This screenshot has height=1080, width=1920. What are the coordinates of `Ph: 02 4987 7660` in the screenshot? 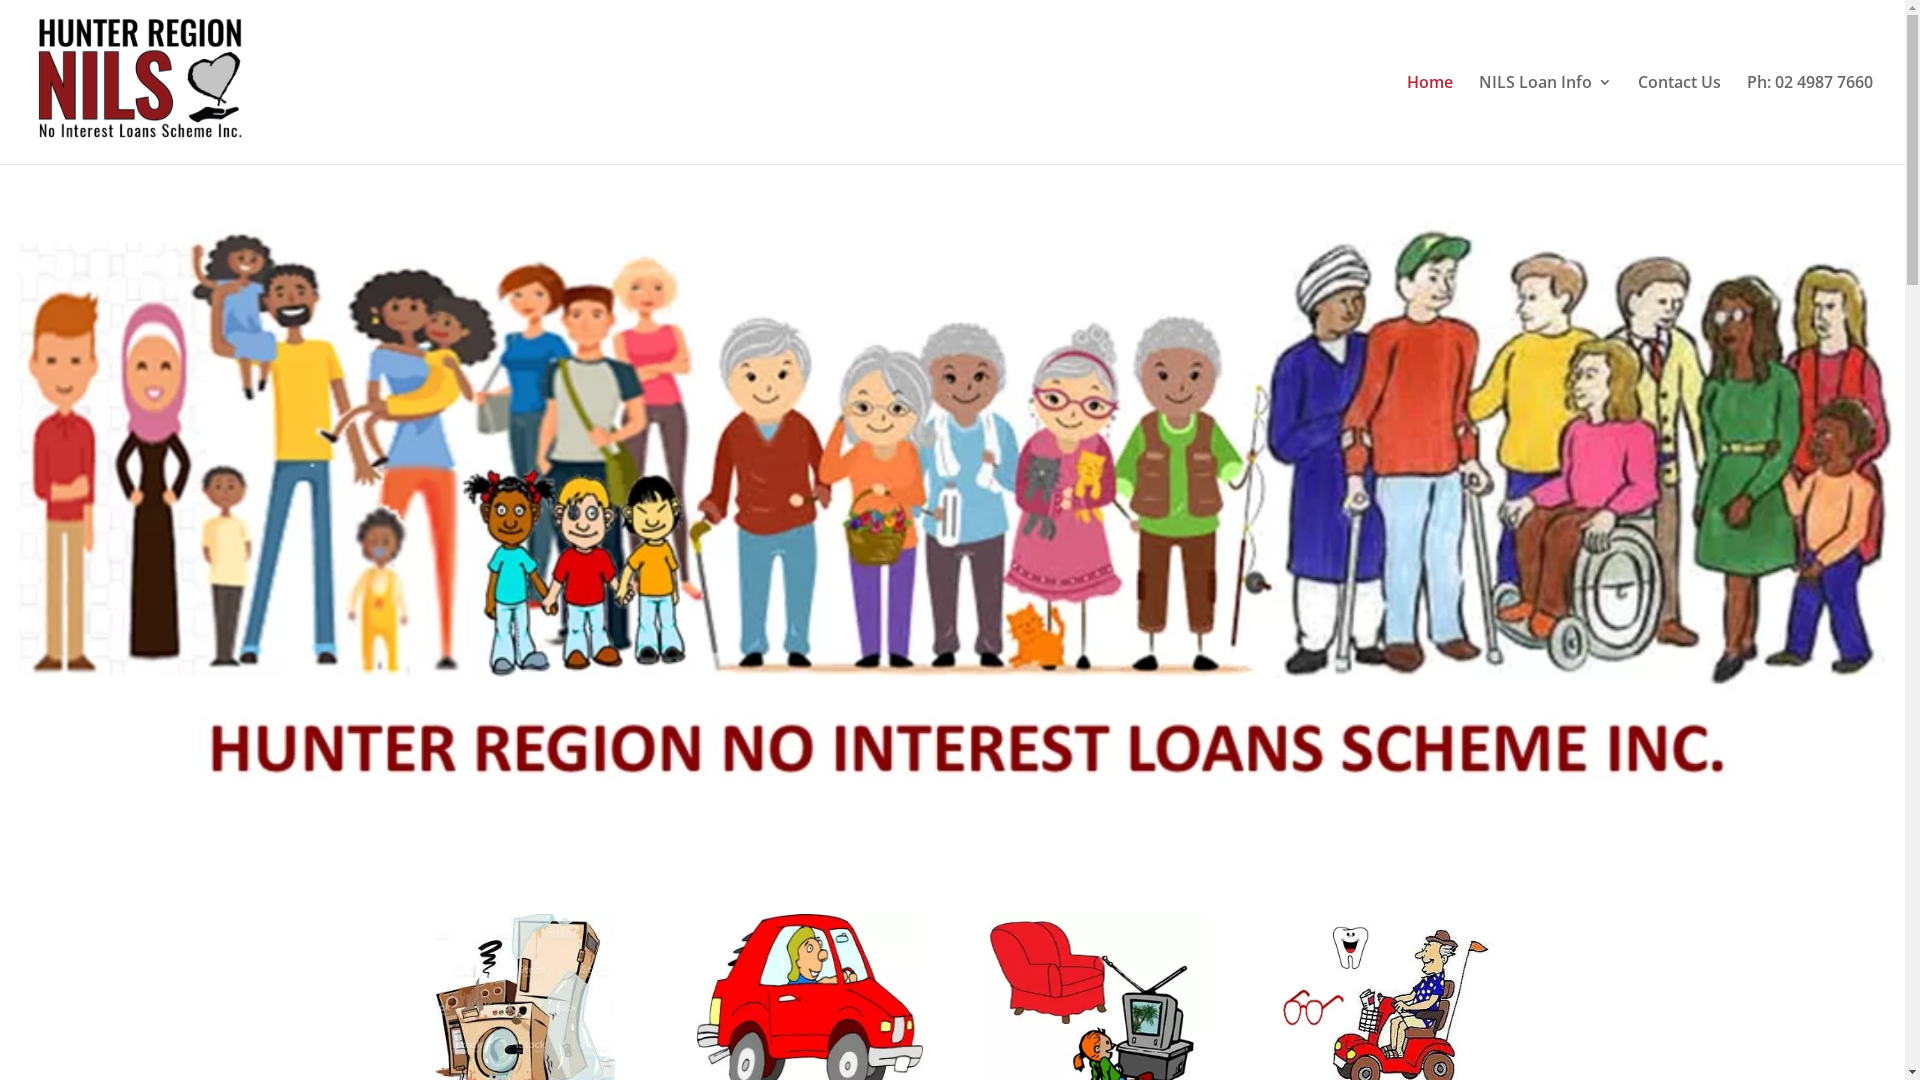 It's located at (1810, 120).